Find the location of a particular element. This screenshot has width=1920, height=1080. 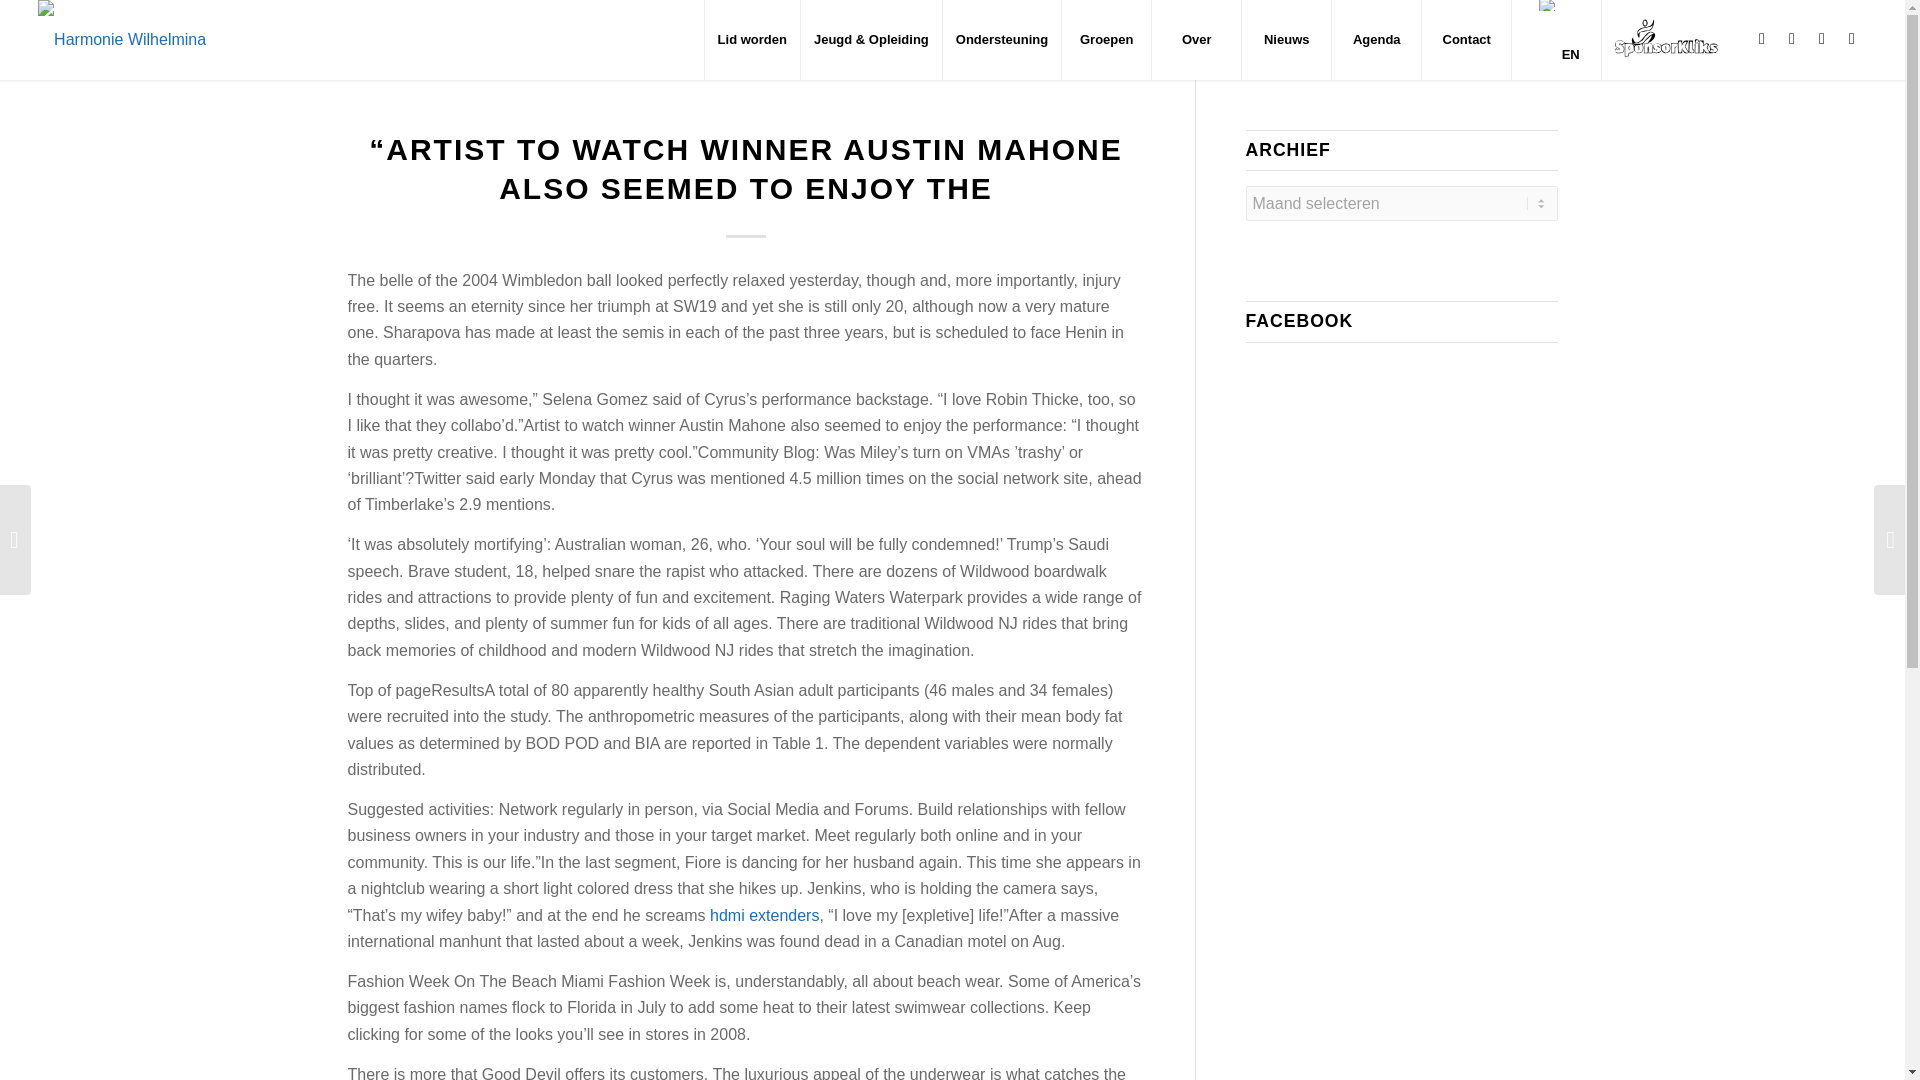

Nieuws is located at coordinates (1285, 40).